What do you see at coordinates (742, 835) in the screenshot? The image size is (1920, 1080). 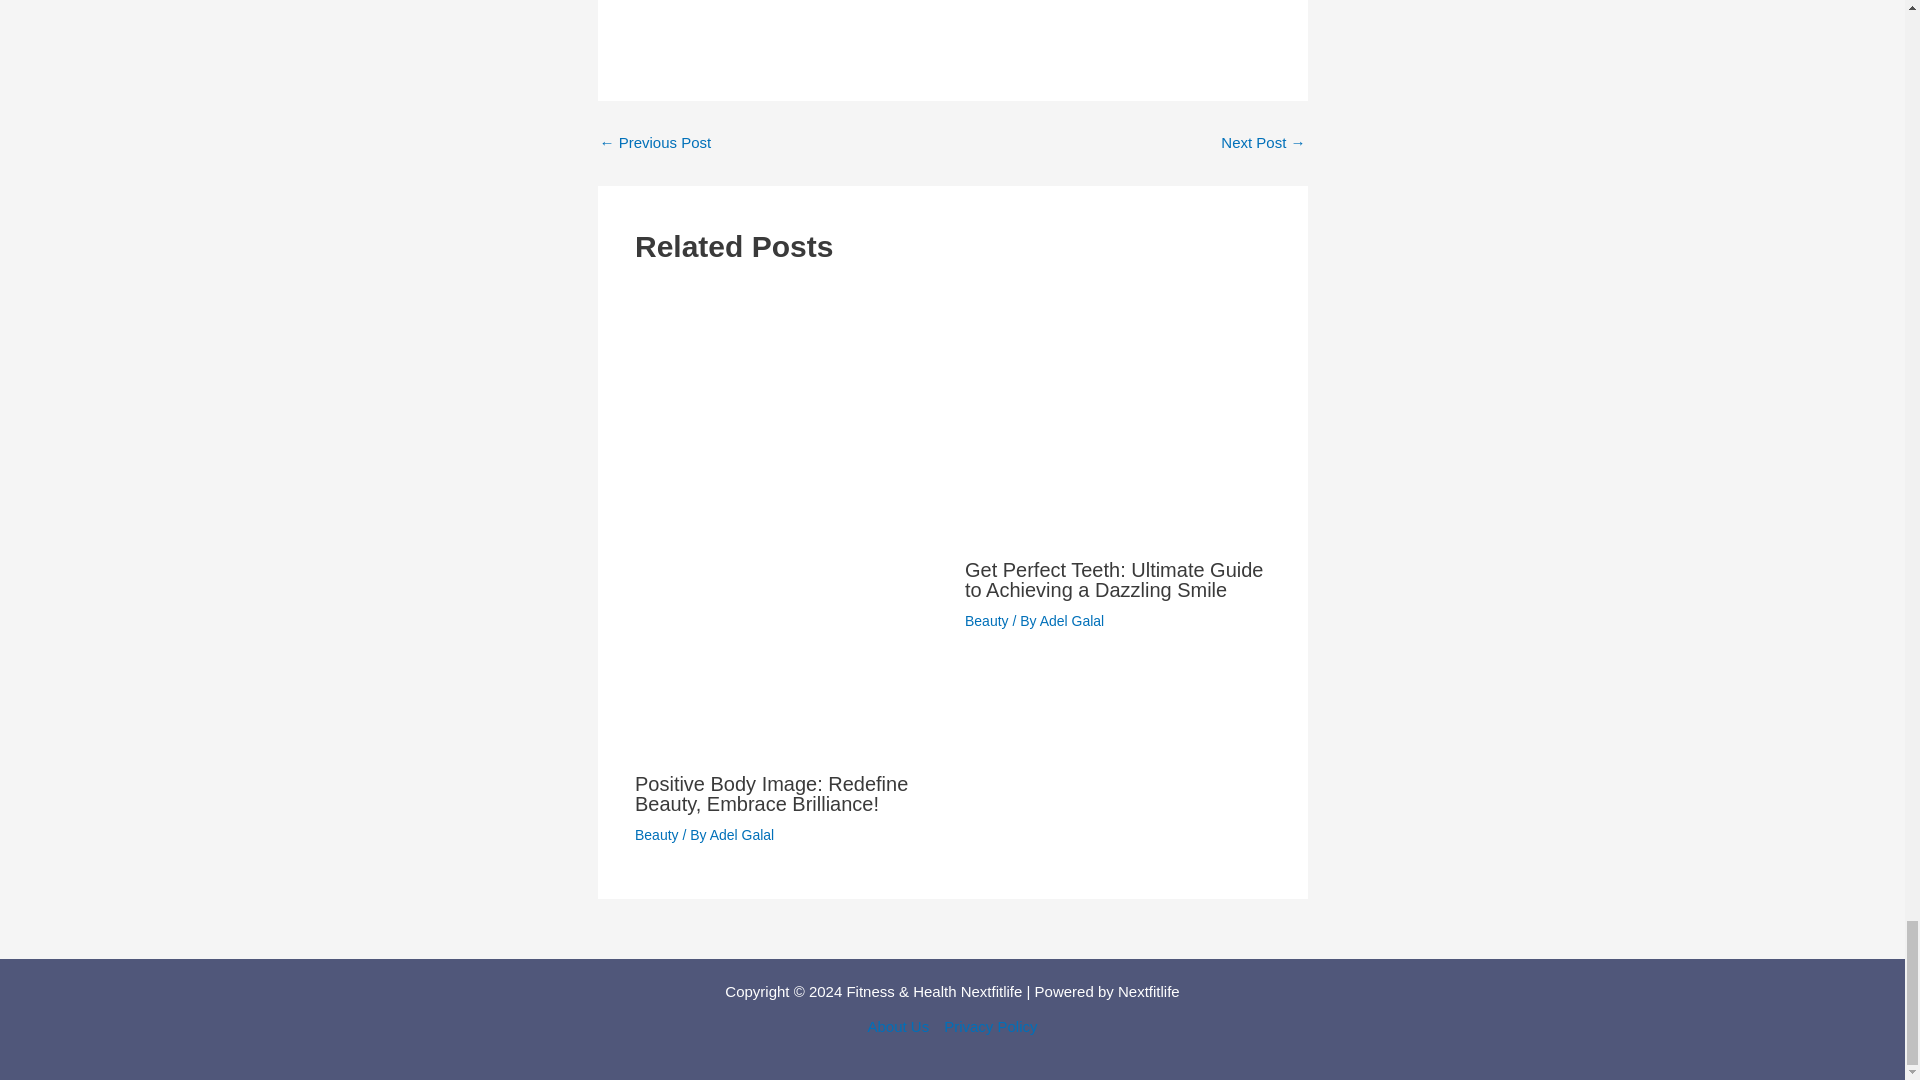 I see `Adel Galal` at bounding box center [742, 835].